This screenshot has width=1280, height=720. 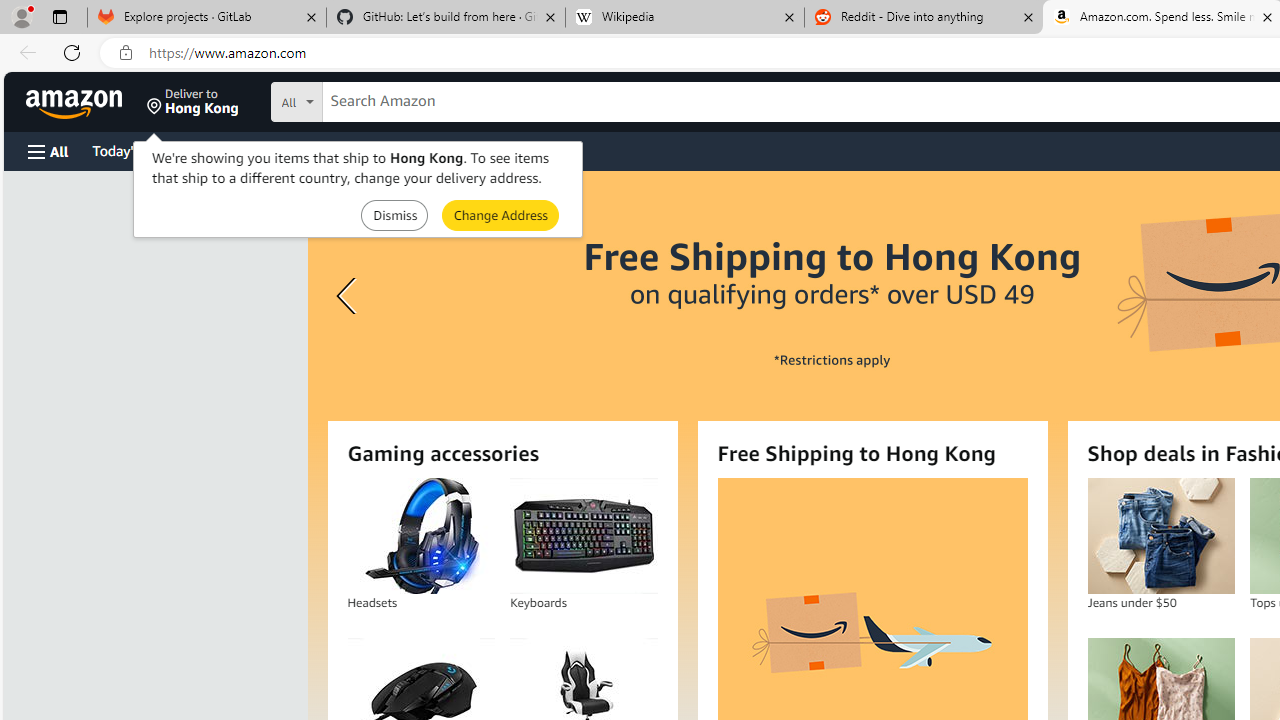 What do you see at coordinates (1160, 536) in the screenshot?
I see `Jeans under $50` at bounding box center [1160, 536].